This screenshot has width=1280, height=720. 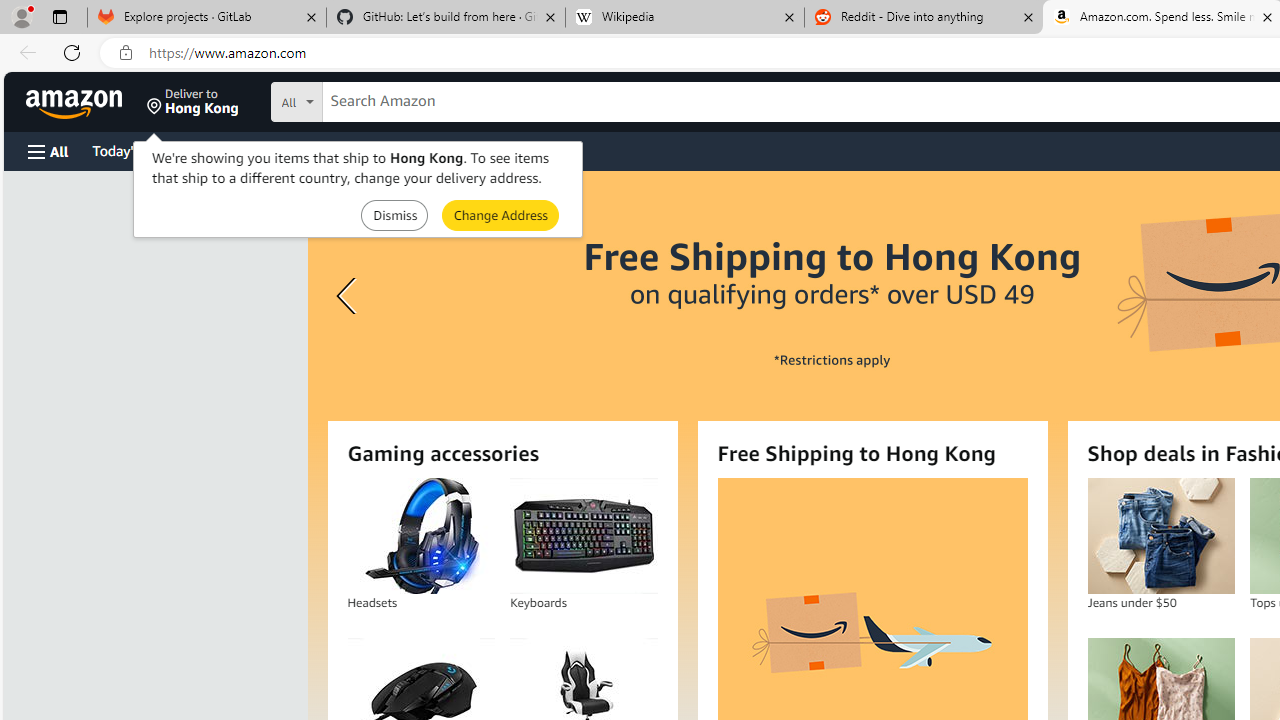 What do you see at coordinates (1160, 536) in the screenshot?
I see `Jeans under $50` at bounding box center [1160, 536].